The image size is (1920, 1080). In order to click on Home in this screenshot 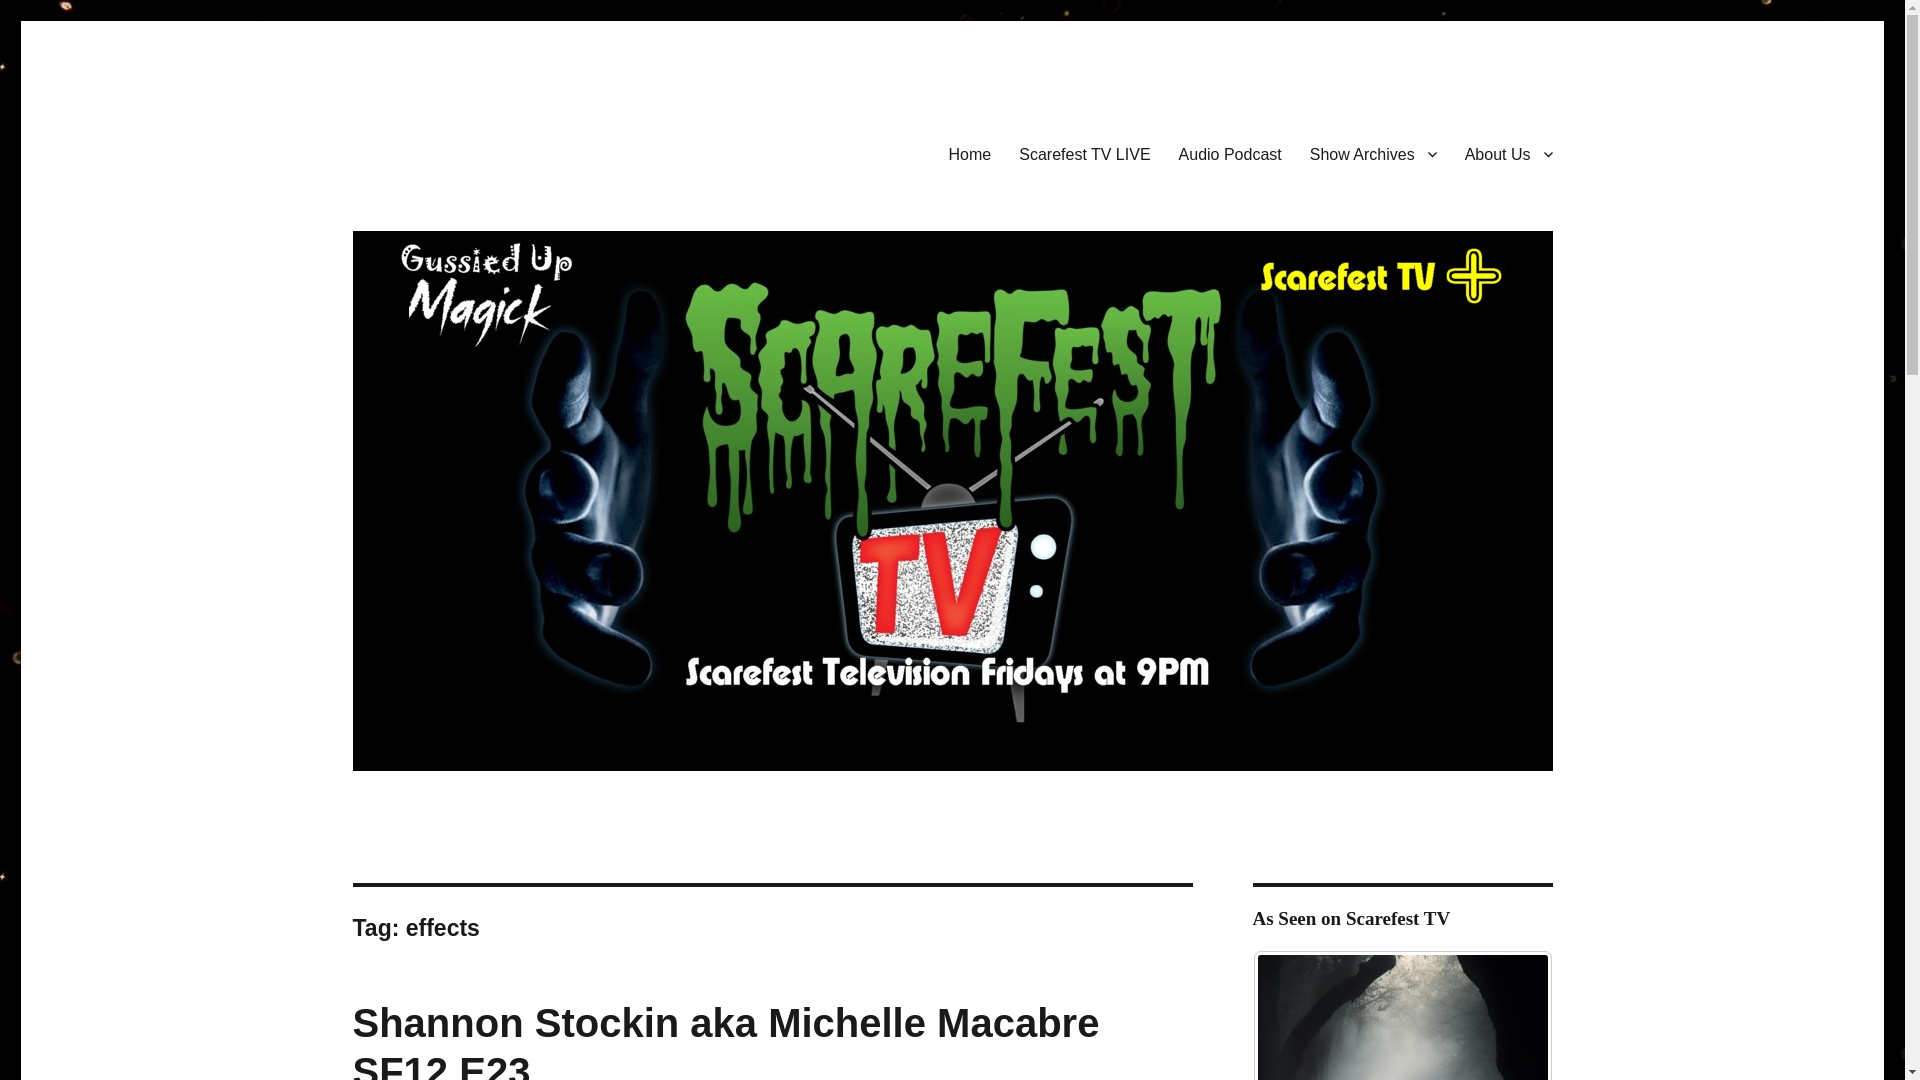, I will do `click(970, 153)`.